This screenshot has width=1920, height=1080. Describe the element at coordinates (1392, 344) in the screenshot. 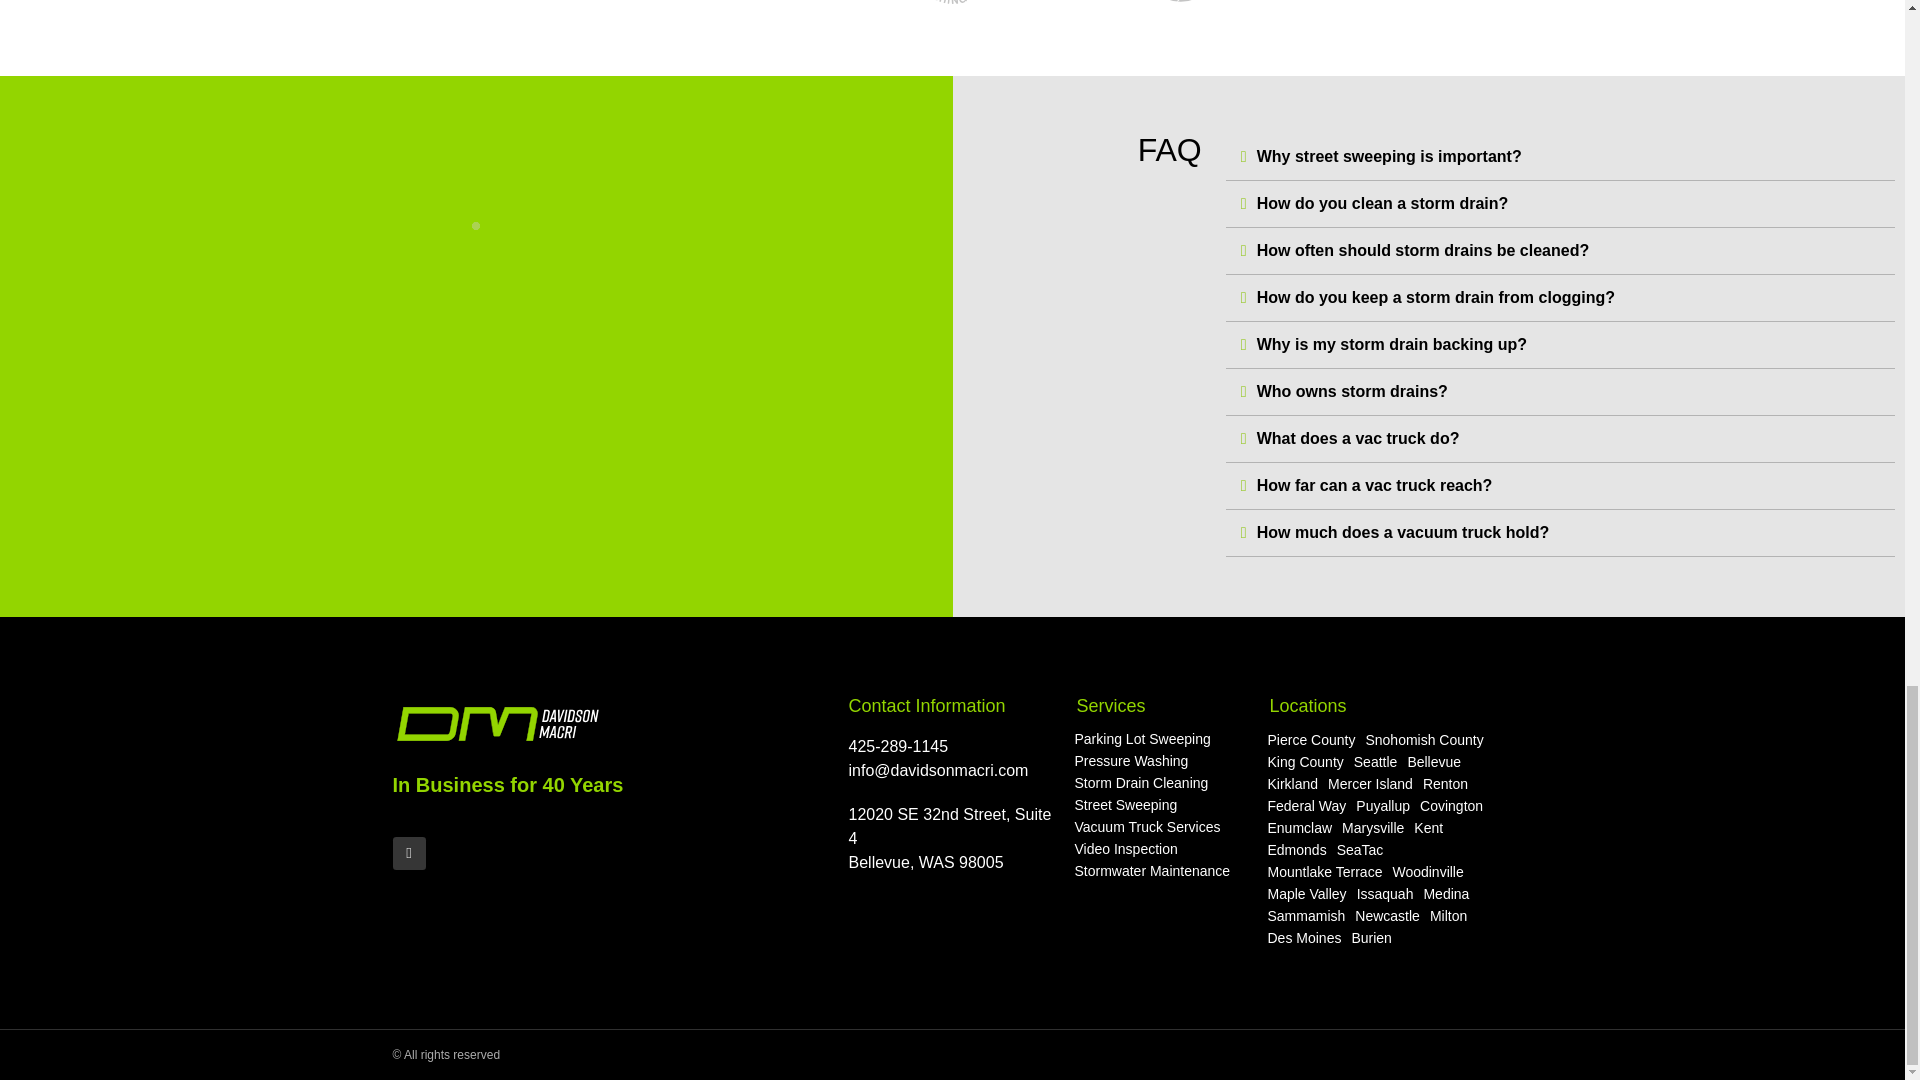

I see `Why is my storm drain backing up?` at that location.